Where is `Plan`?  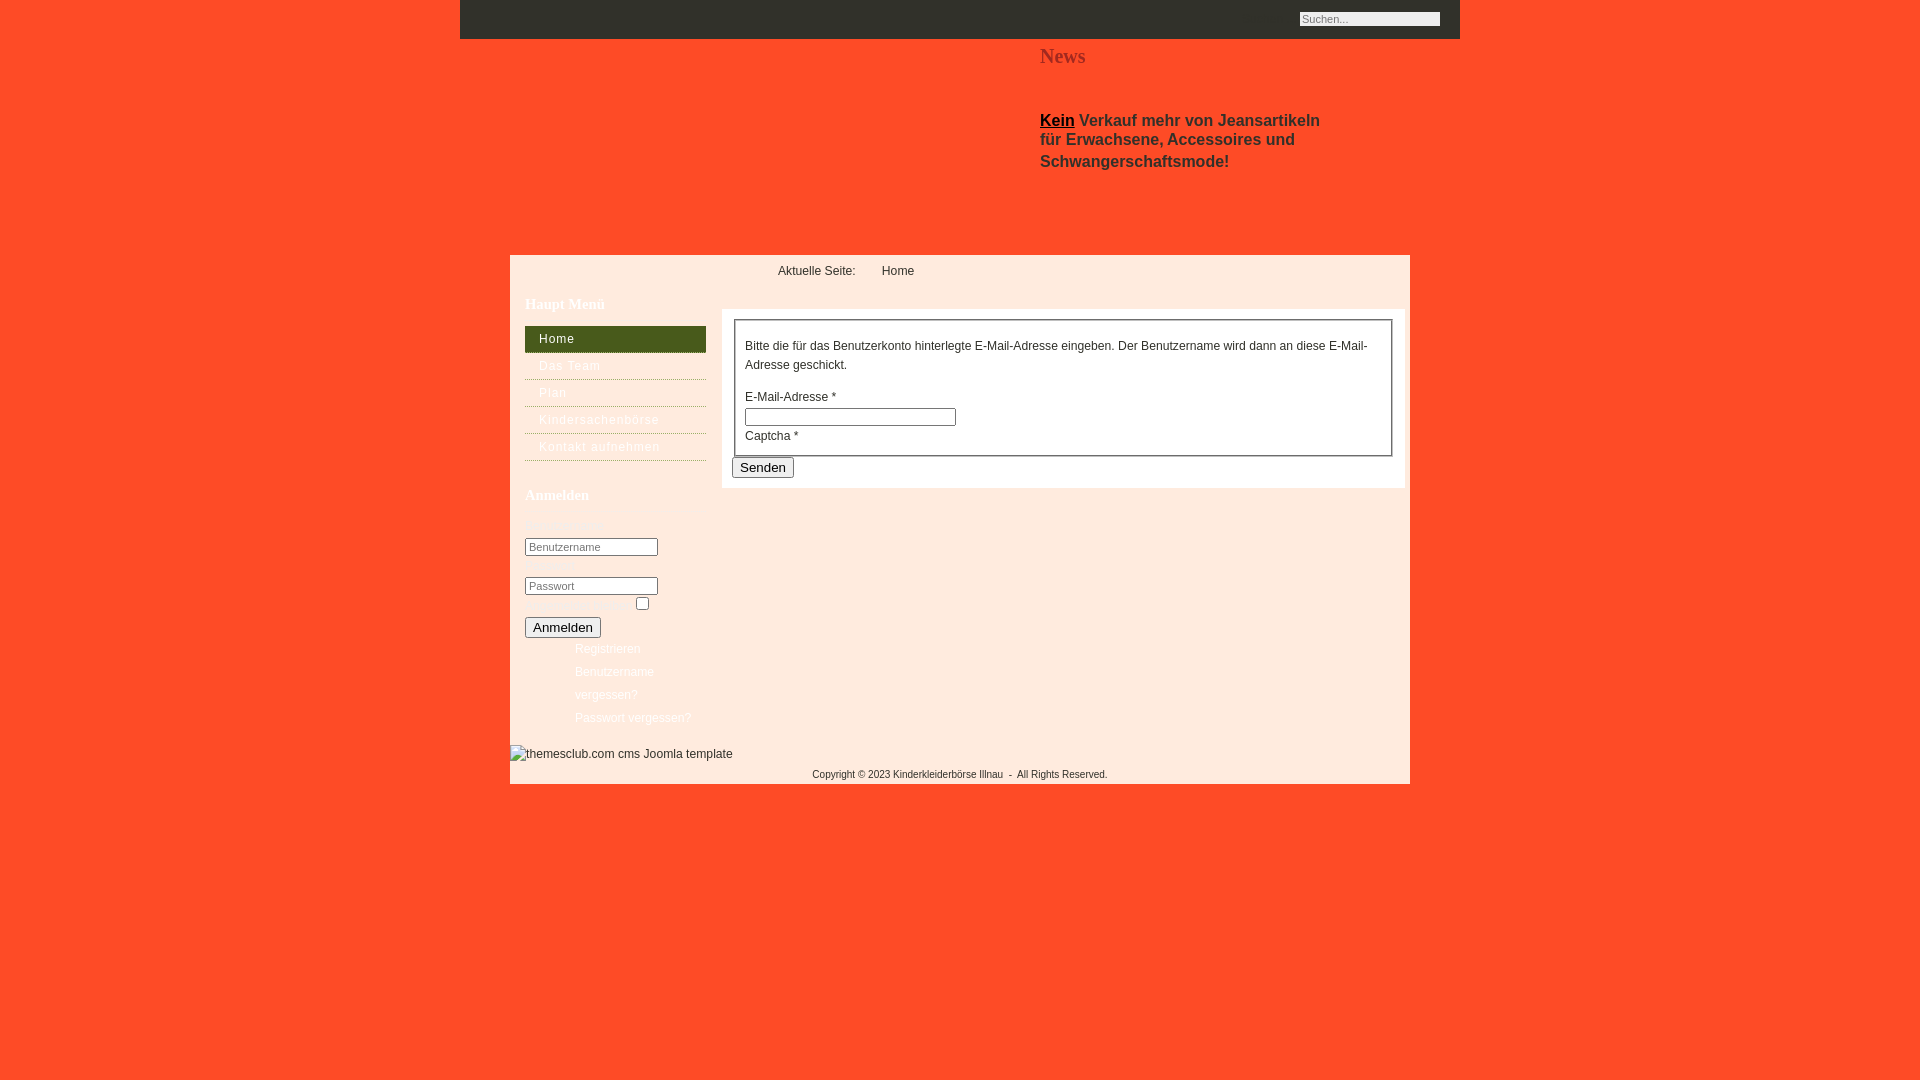 Plan is located at coordinates (616, 394).